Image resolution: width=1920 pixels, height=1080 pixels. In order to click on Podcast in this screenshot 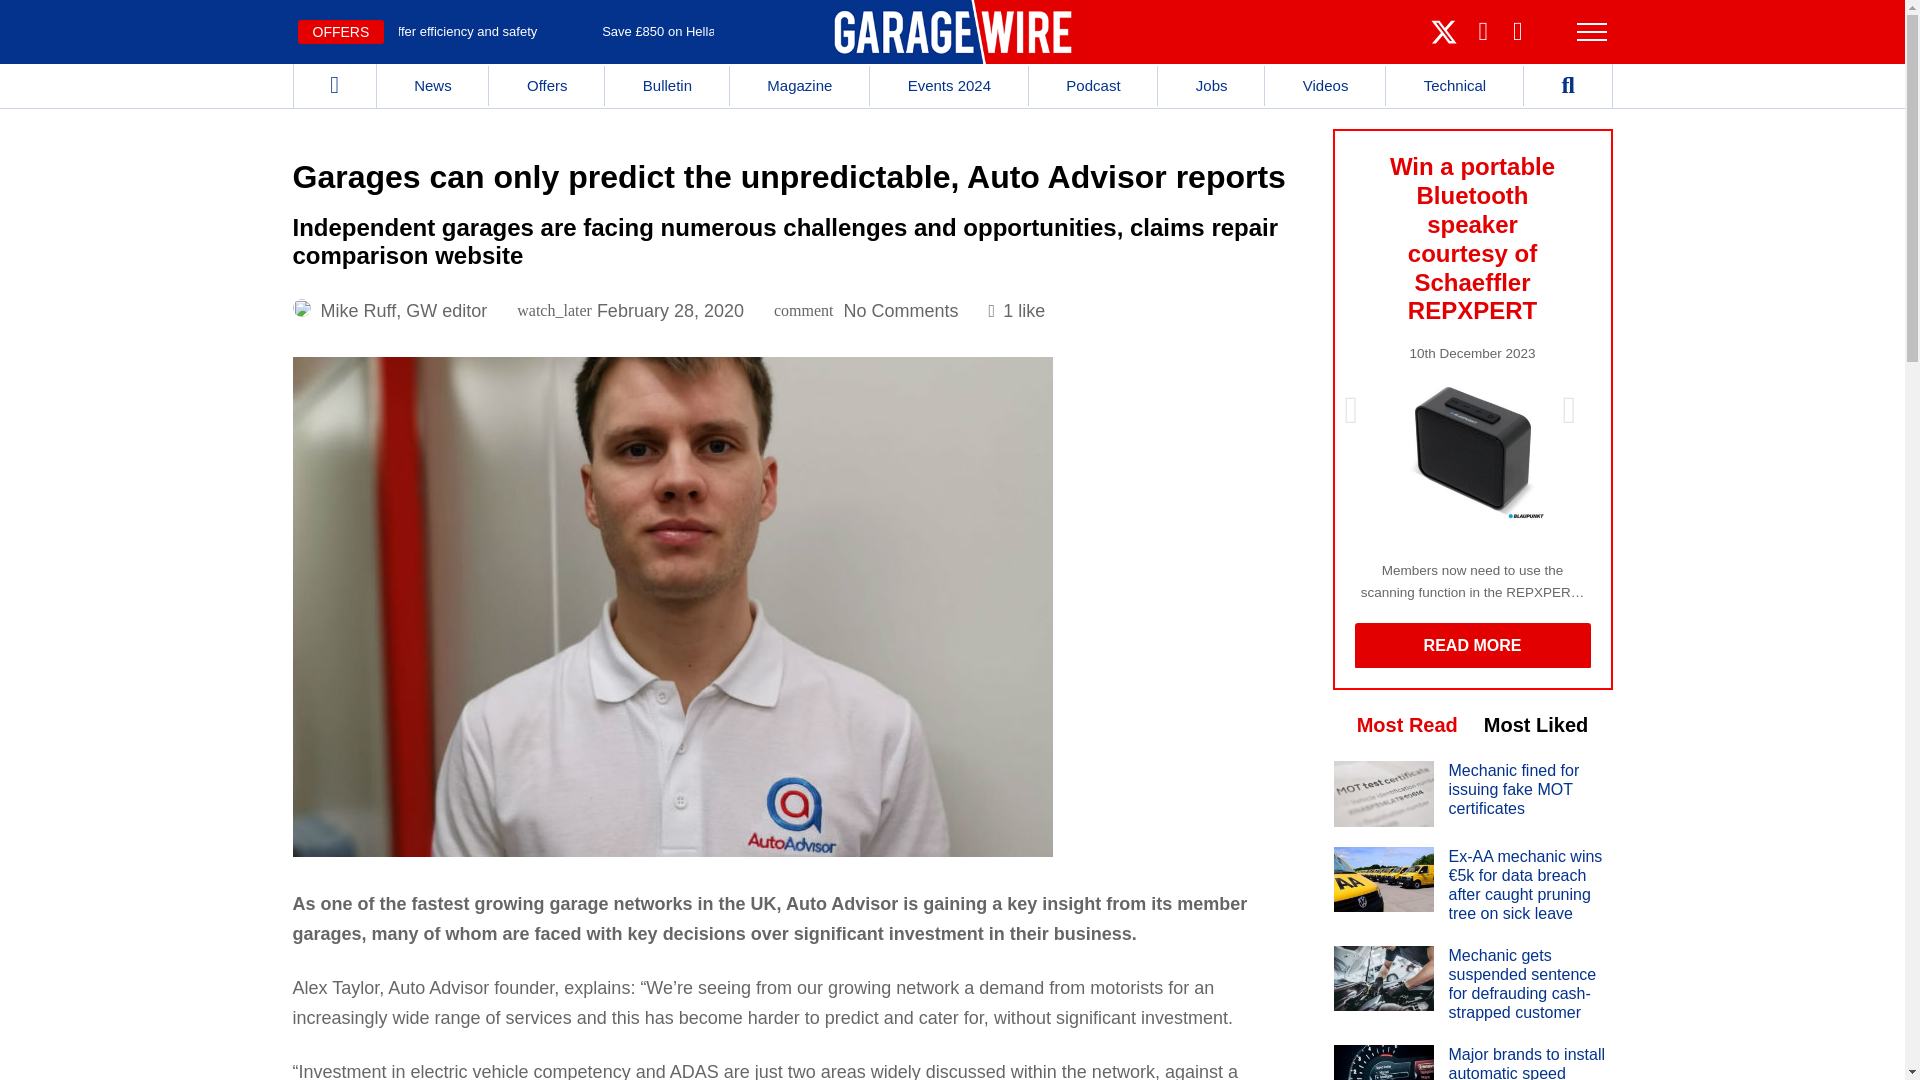, I will do `click(1093, 85)`.